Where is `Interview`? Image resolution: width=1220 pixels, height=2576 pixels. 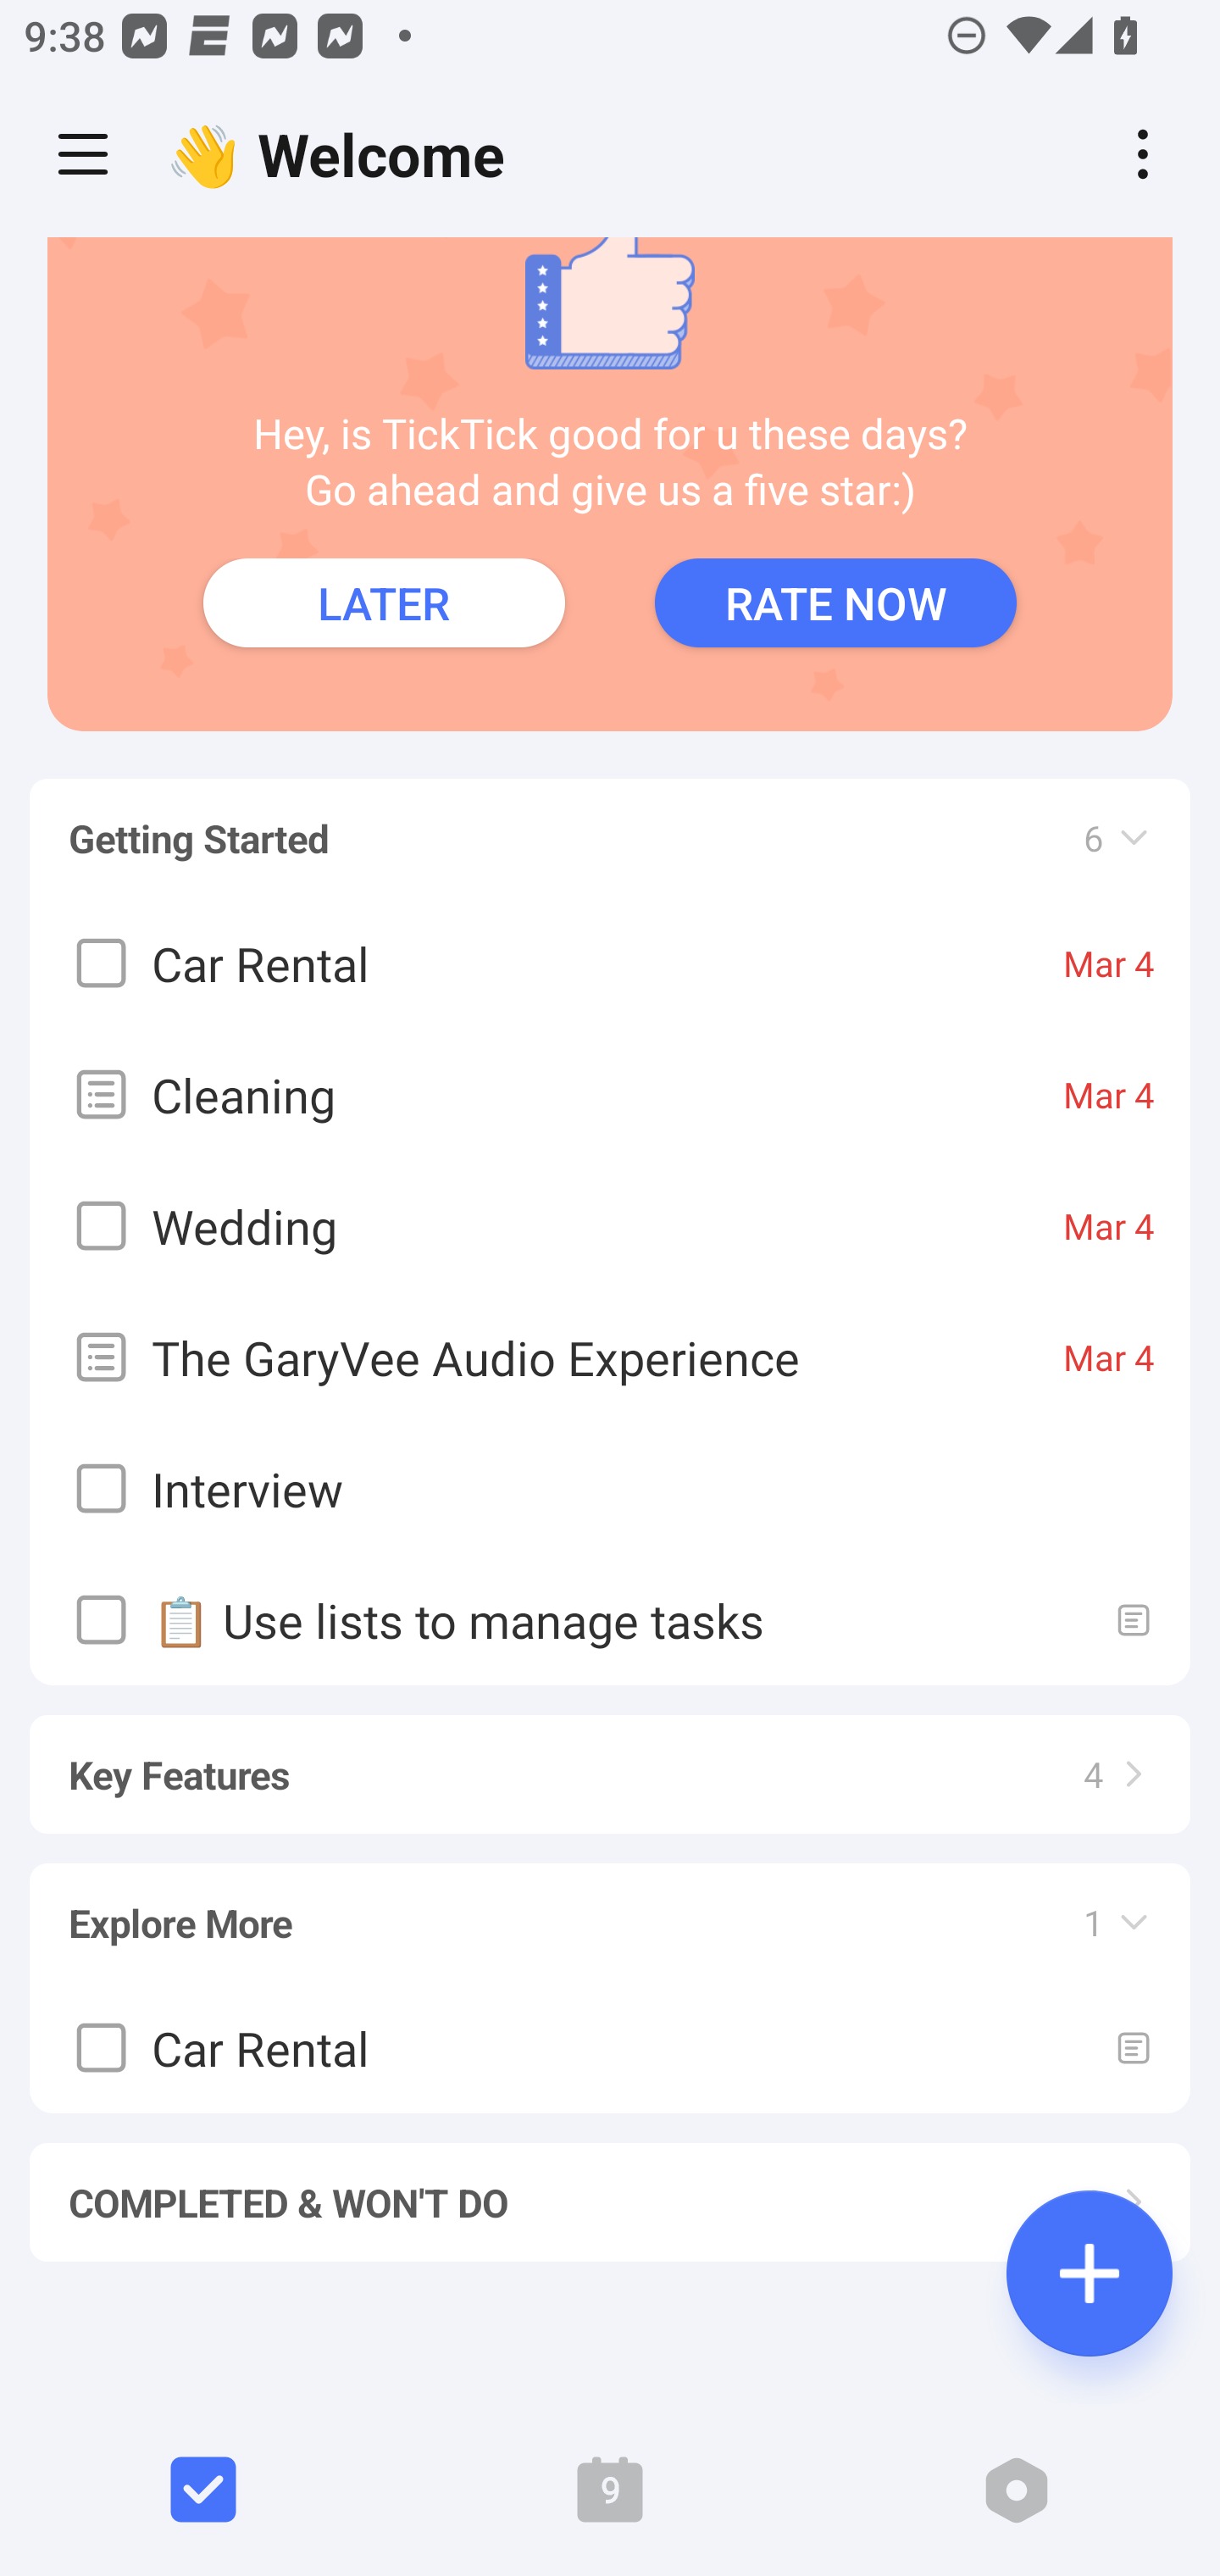 Interview is located at coordinates (610, 1488).